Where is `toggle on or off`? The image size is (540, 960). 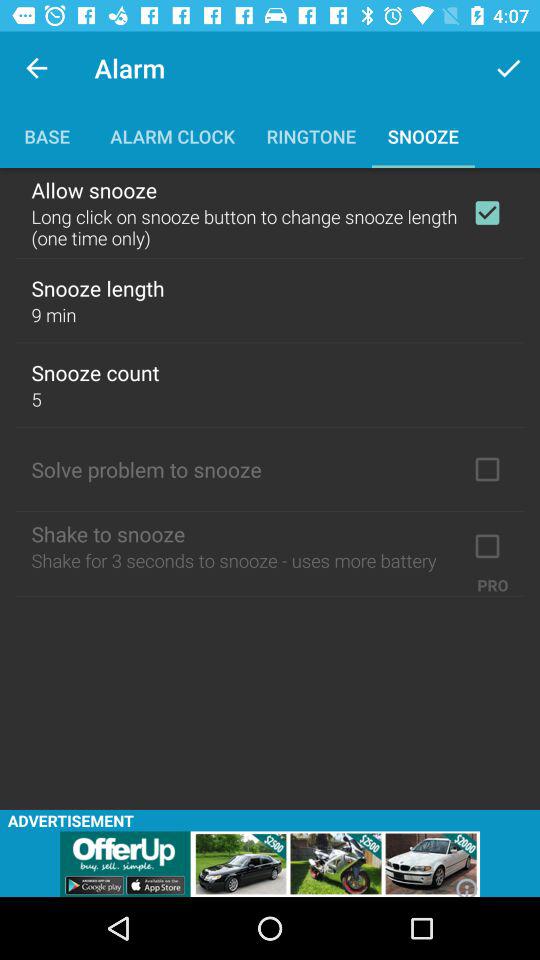 toggle on or off is located at coordinates (487, 213).